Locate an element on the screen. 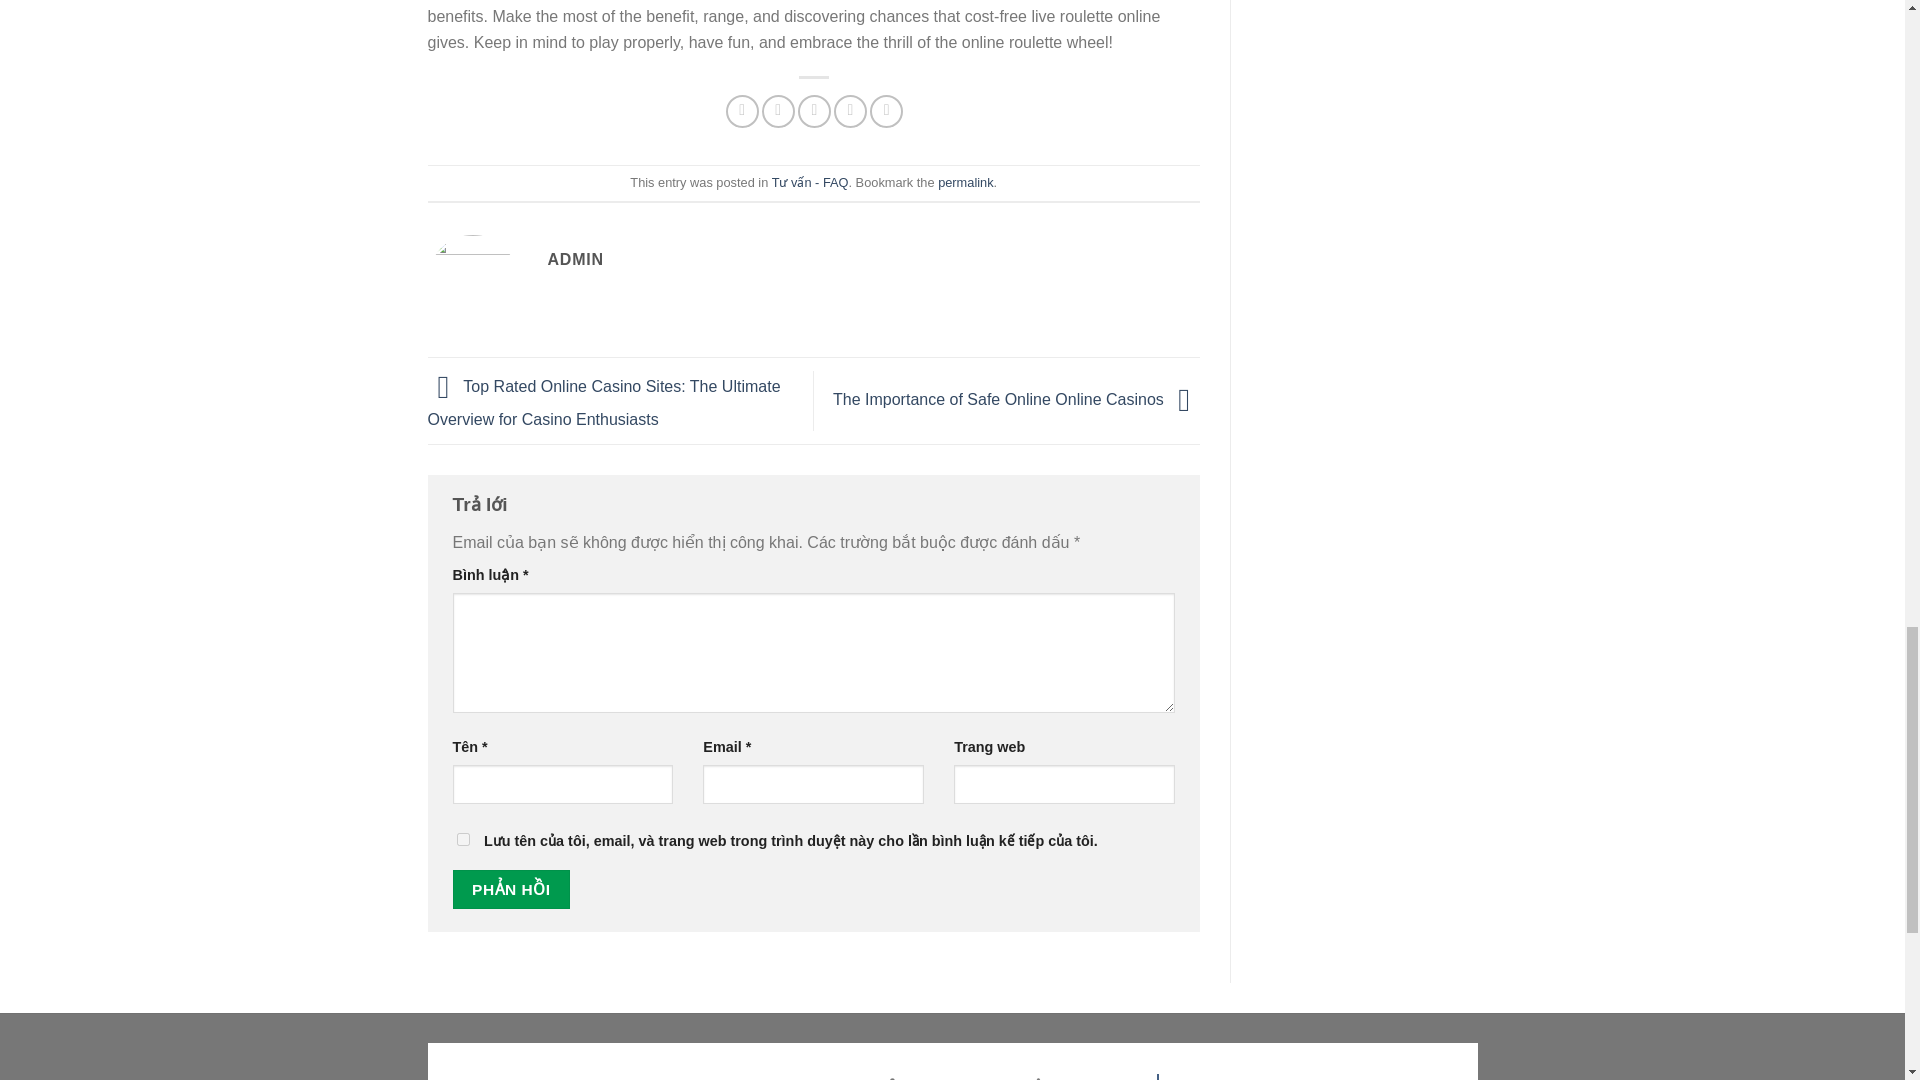  Pin on Pinterest is located at coordinates (850, 112).